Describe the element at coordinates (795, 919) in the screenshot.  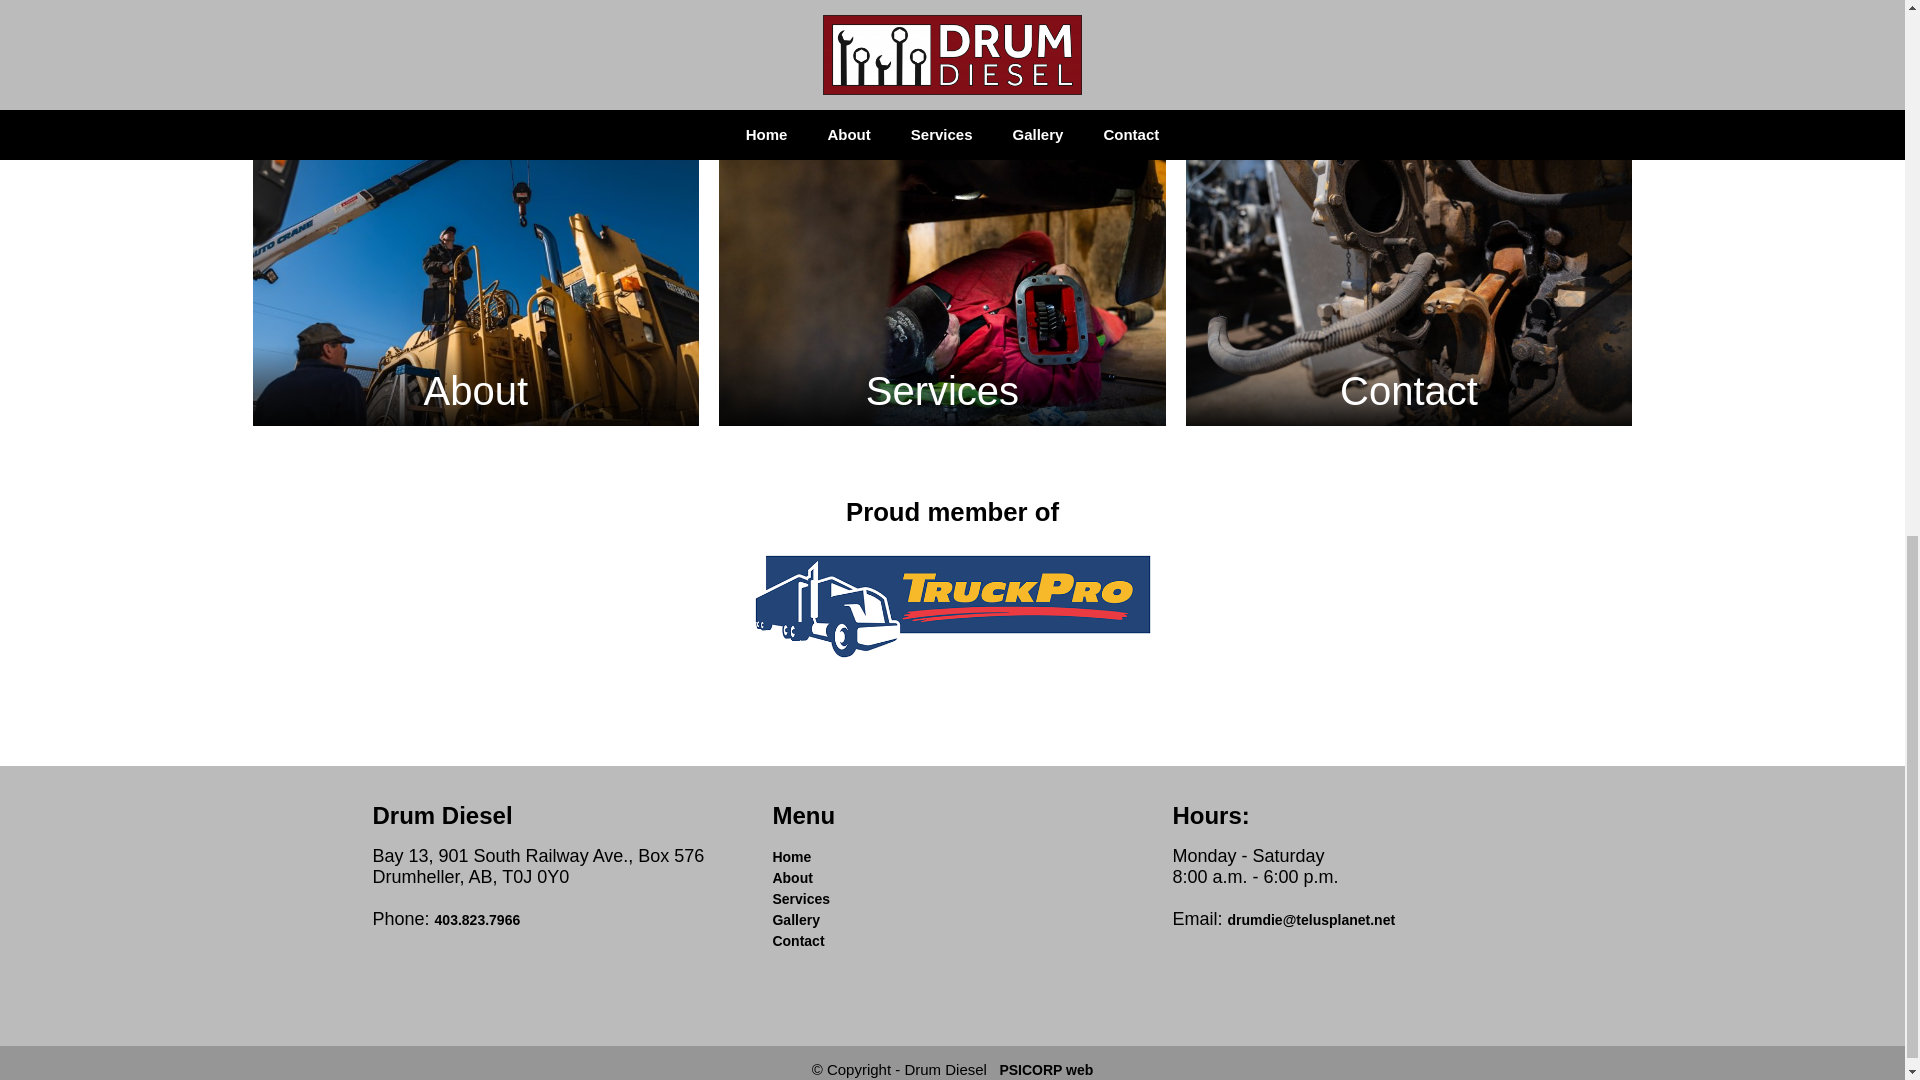
I see `Gallery` at that location.